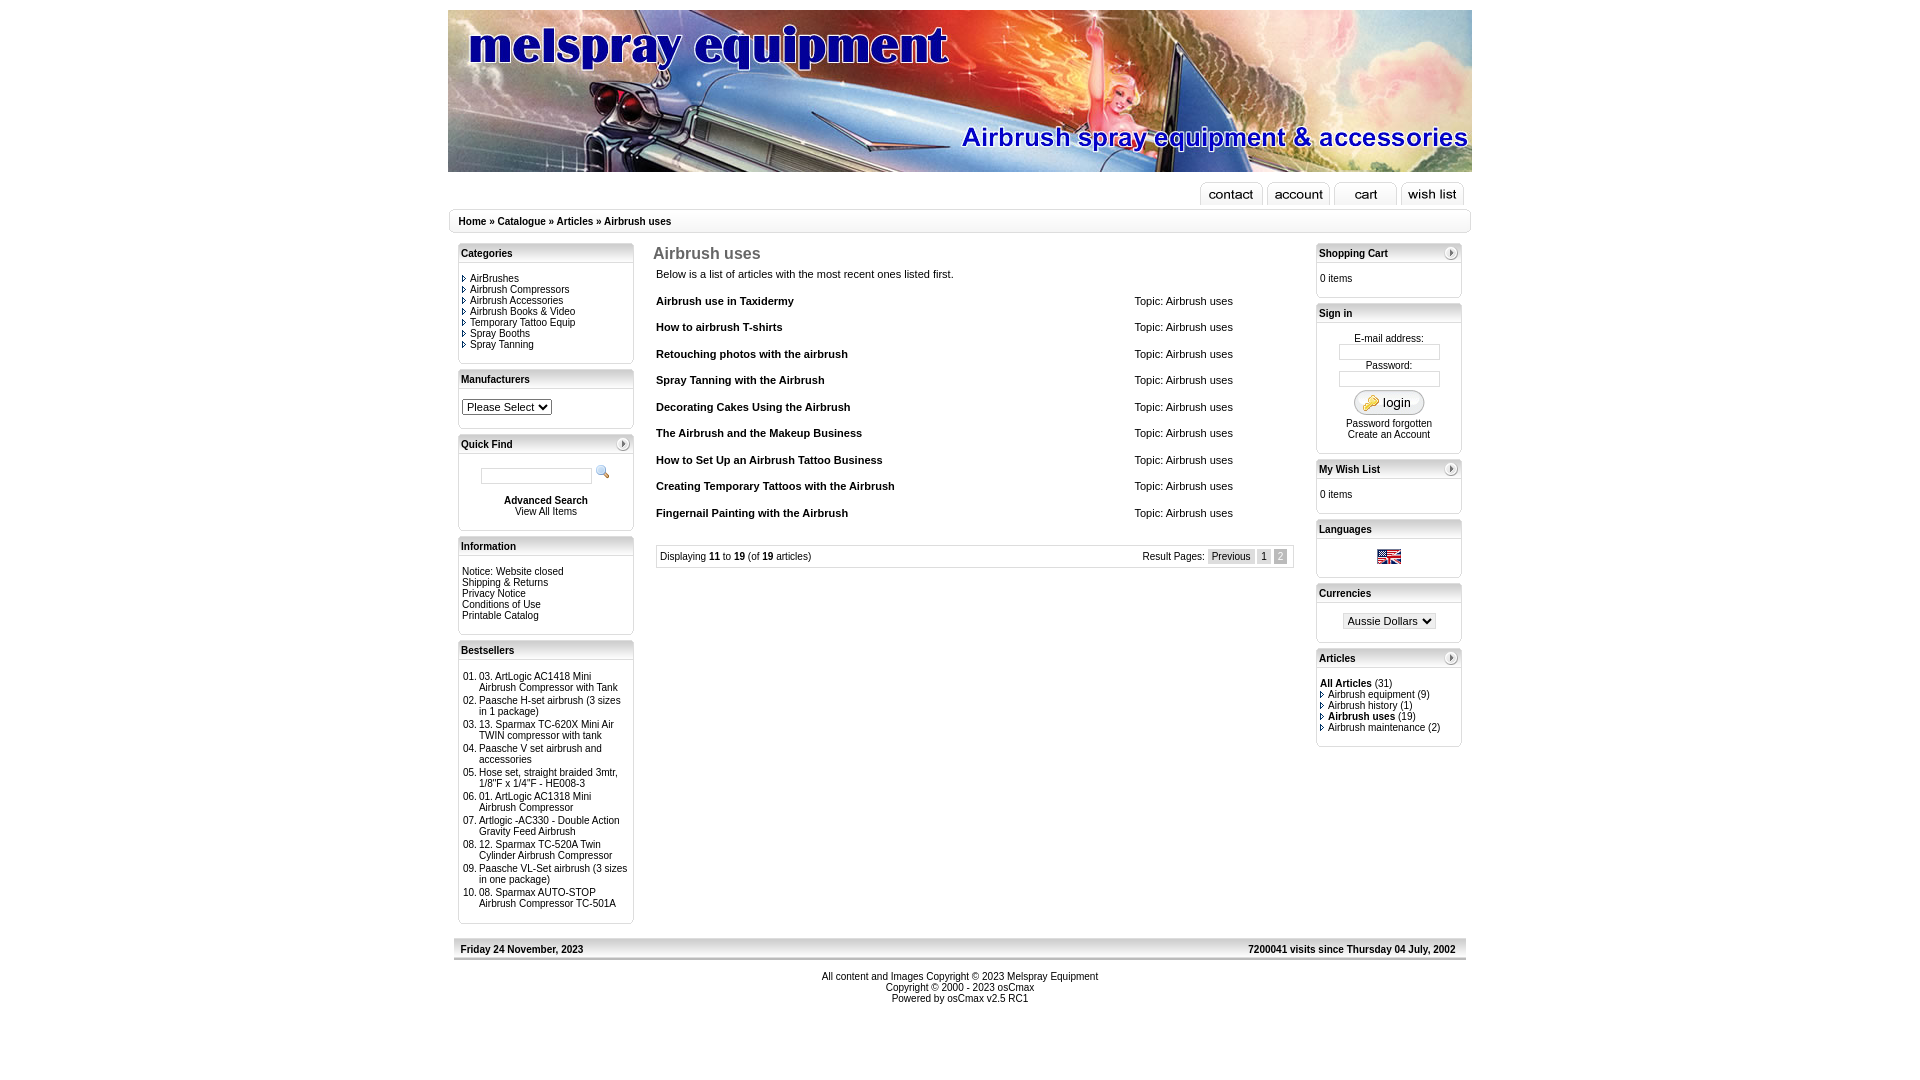  I want to click on Airbrush Books & Video, so click(518, 312).